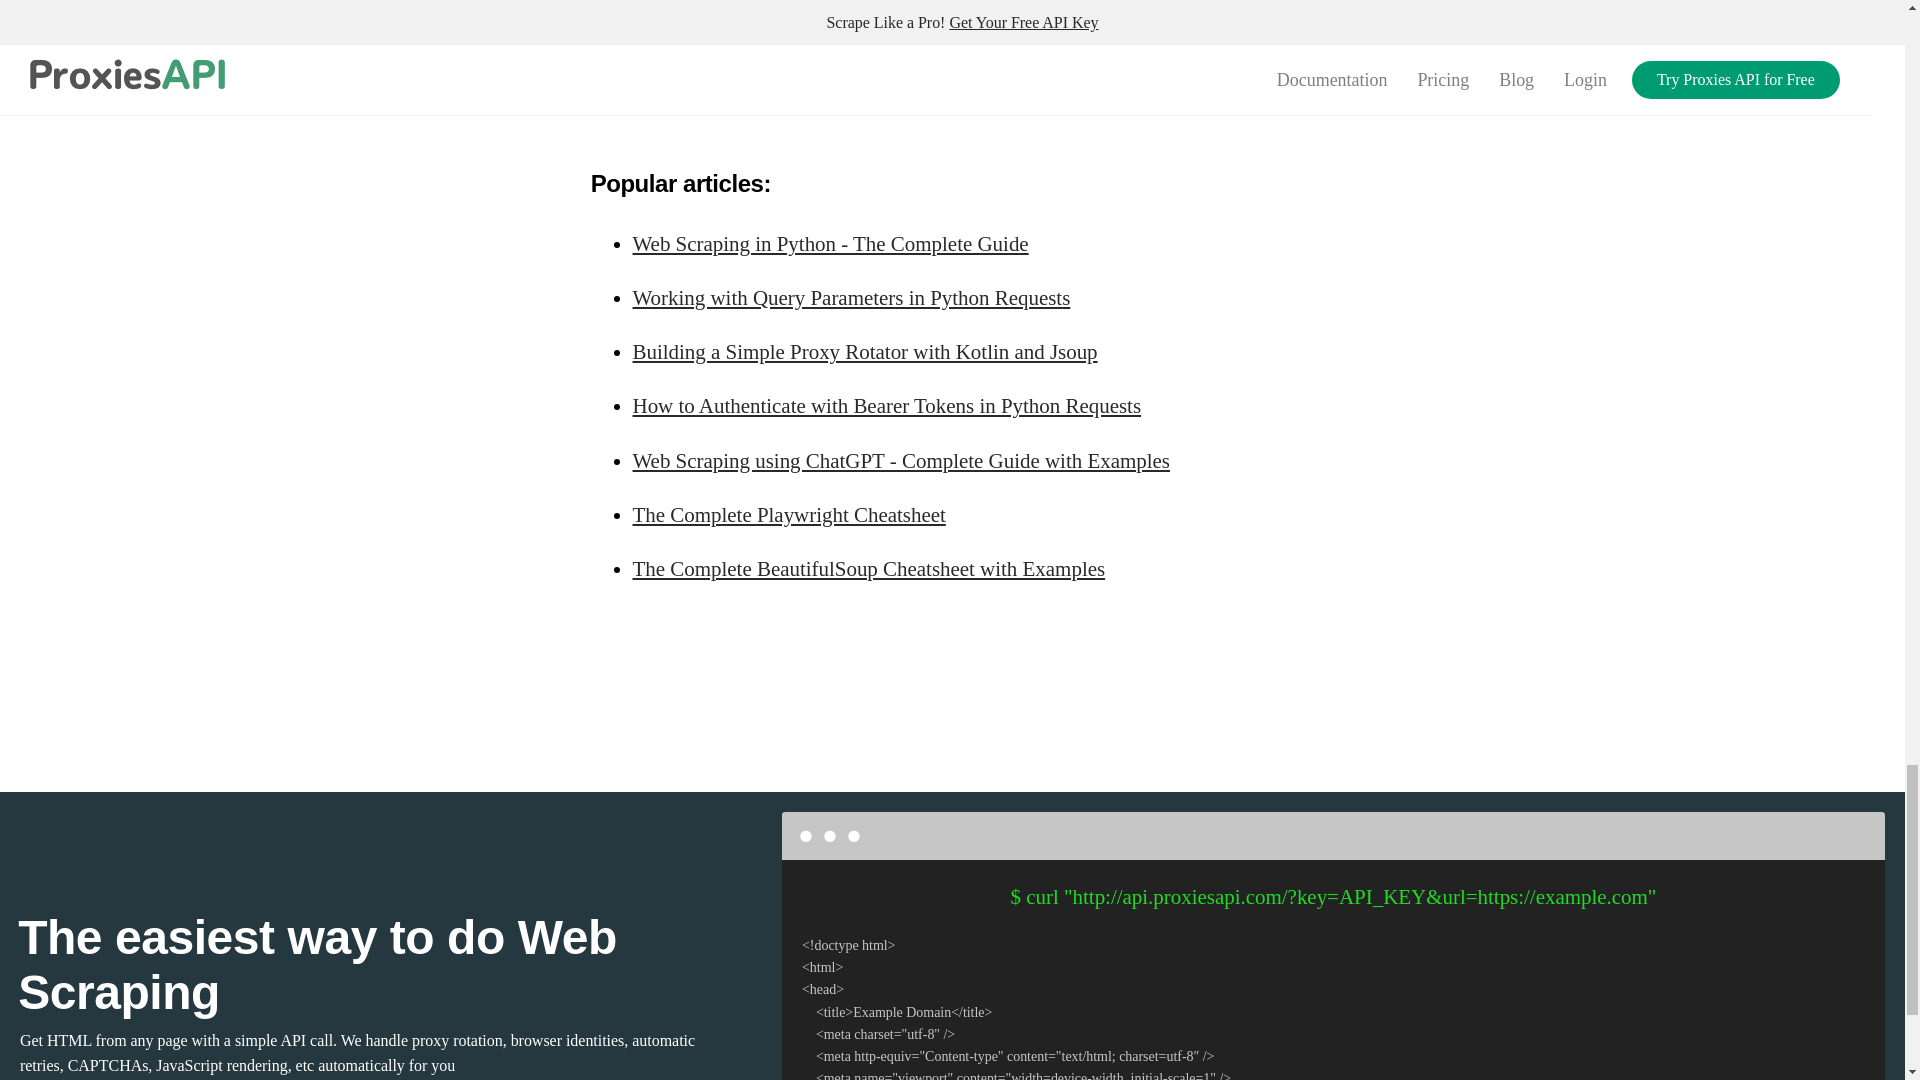 The image size is (1920, 1080). I want to click on Objective-C, so click(682, 14).